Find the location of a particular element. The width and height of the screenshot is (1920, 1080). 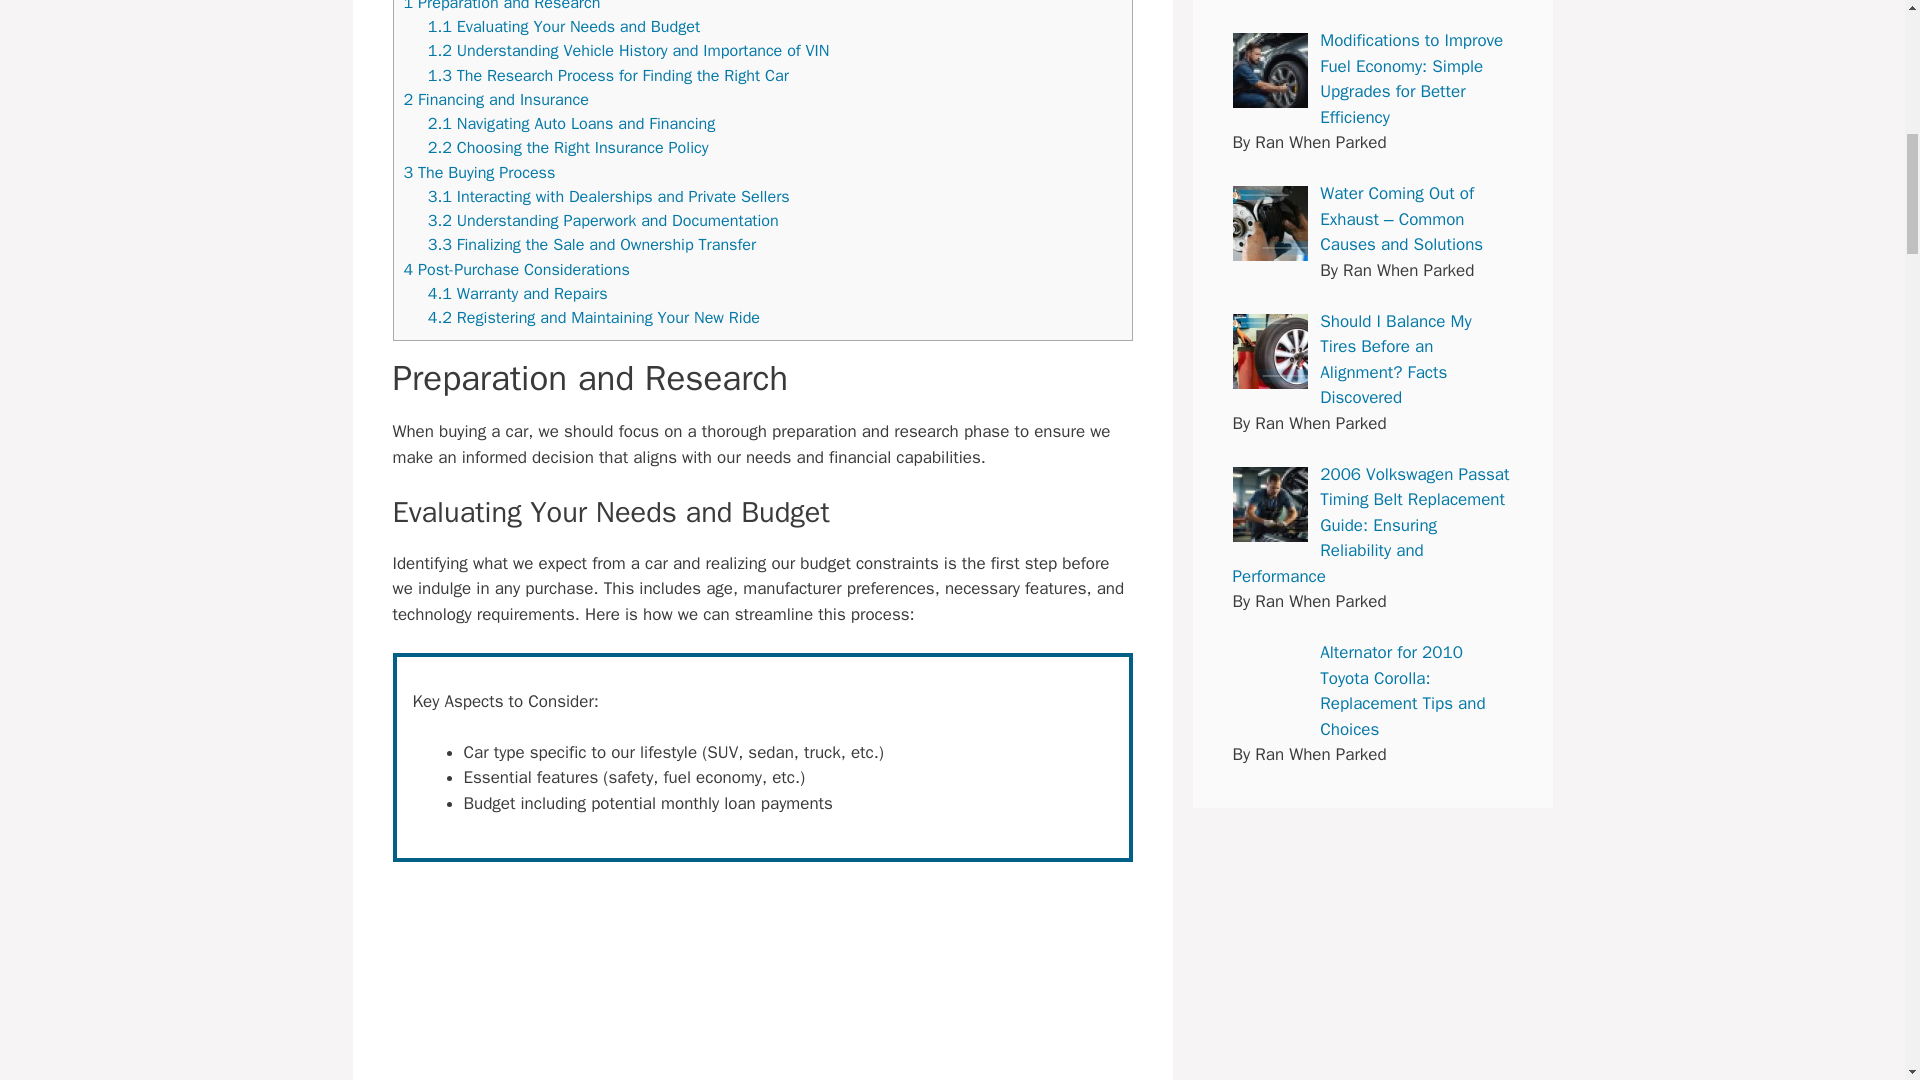

1.1 Evaluating Your Needs and Budget is located at coordinates (564, 26).